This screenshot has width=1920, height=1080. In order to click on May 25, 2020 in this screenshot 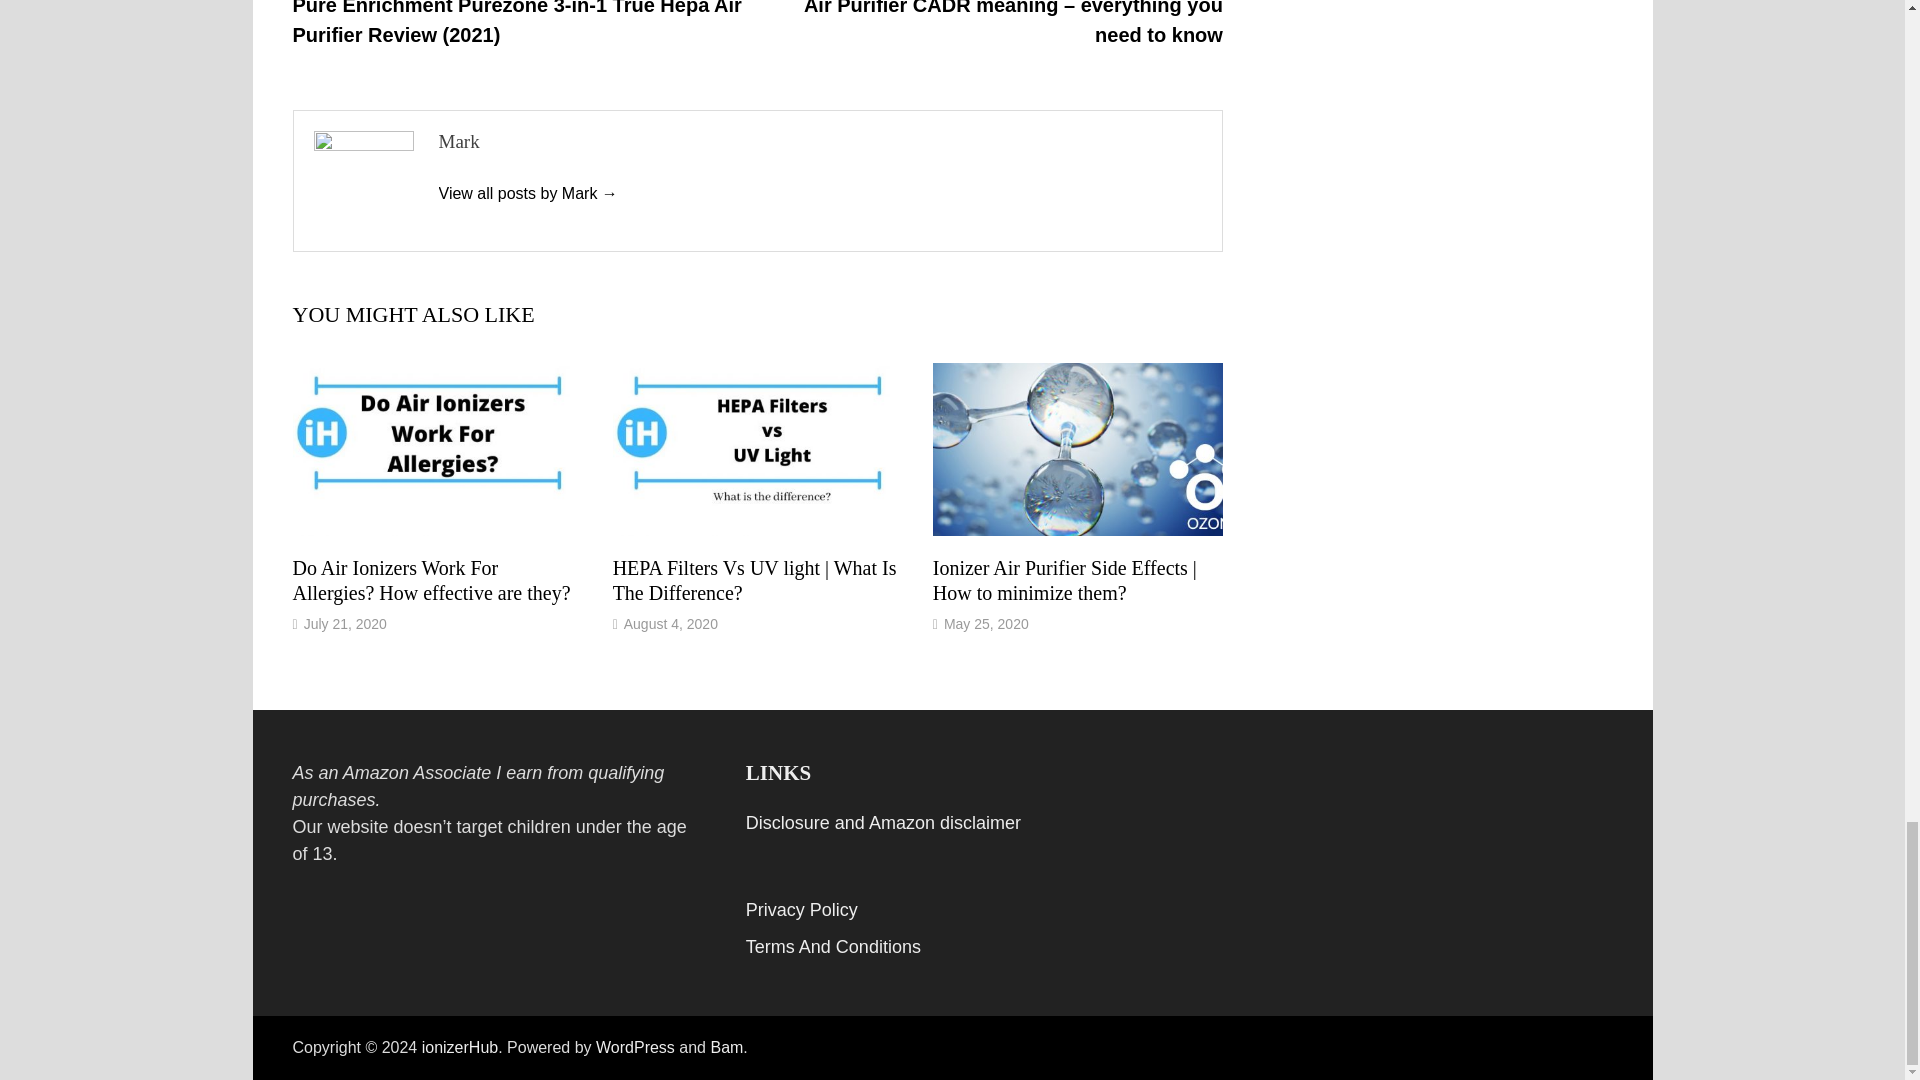, I will do `click(986, 623)`.